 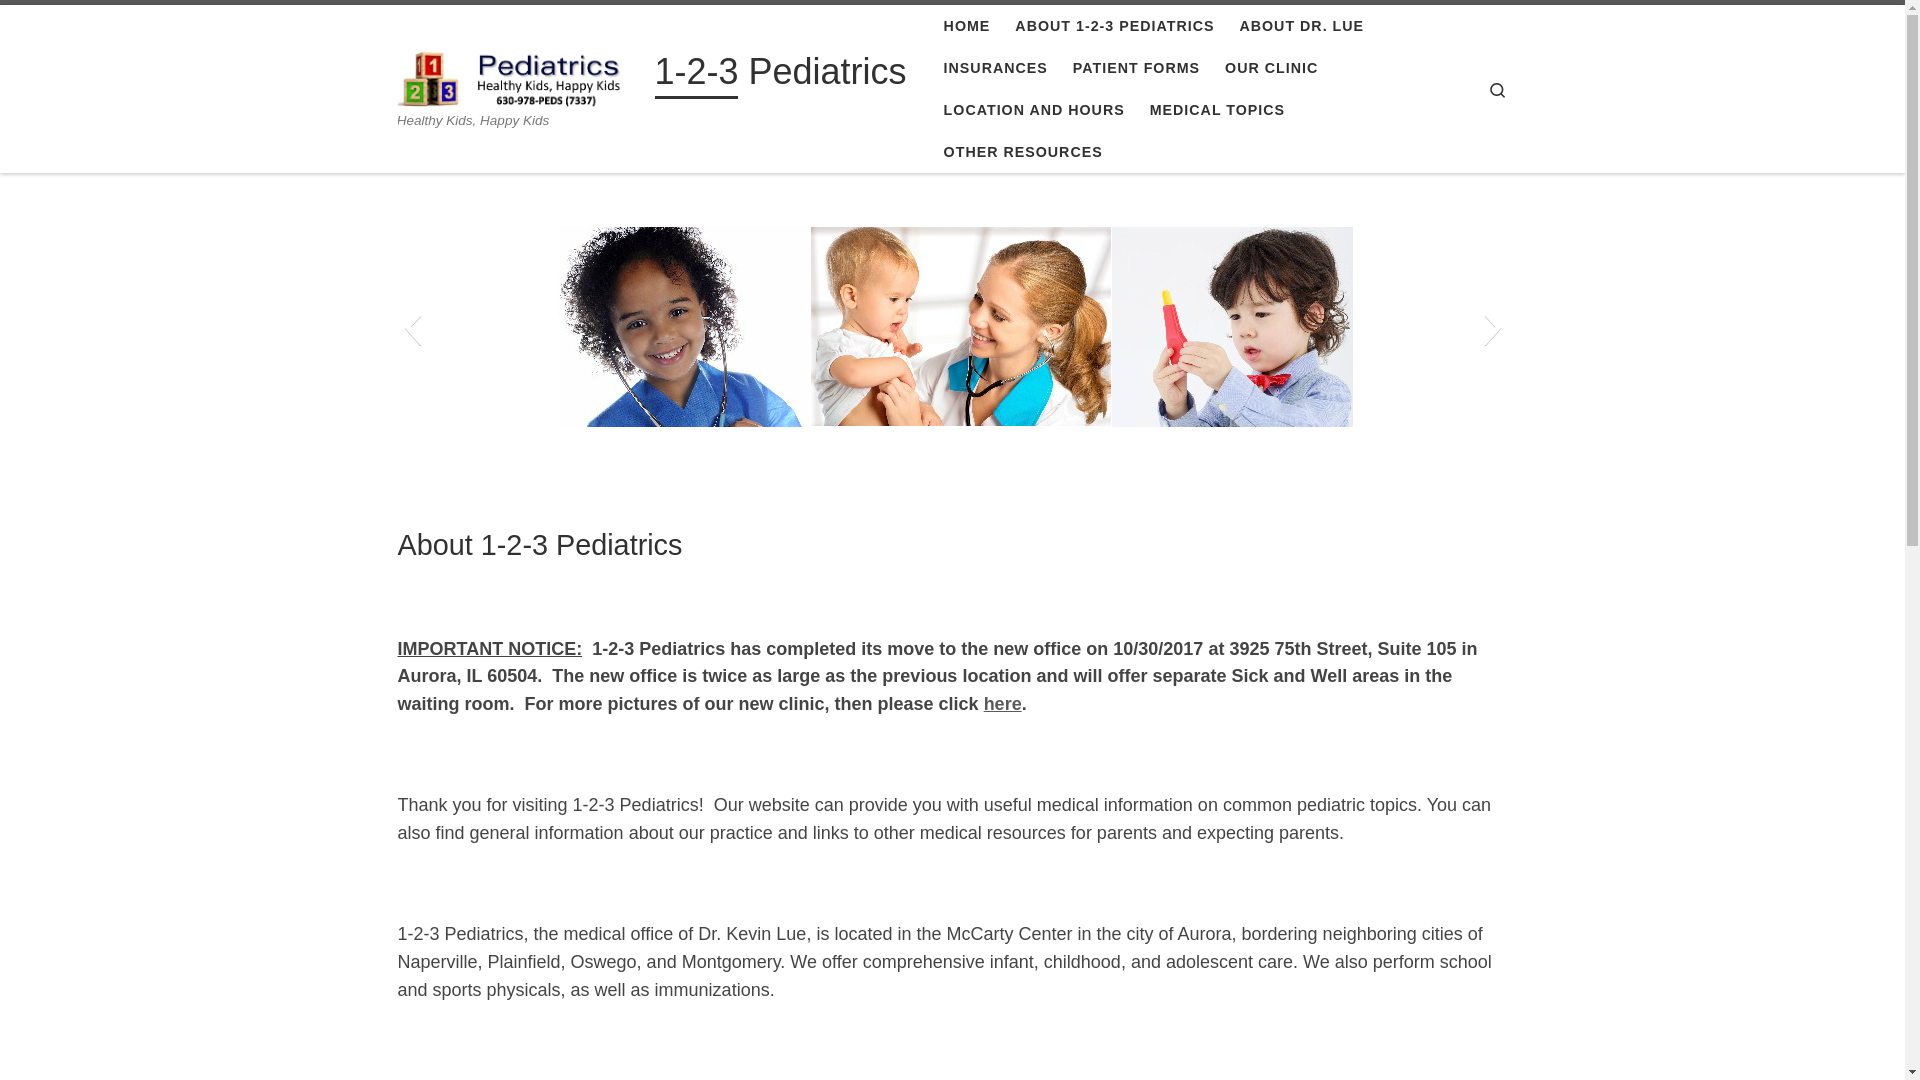 I want to click on OTHER RESOURCES, so click(x=1023, y=152).